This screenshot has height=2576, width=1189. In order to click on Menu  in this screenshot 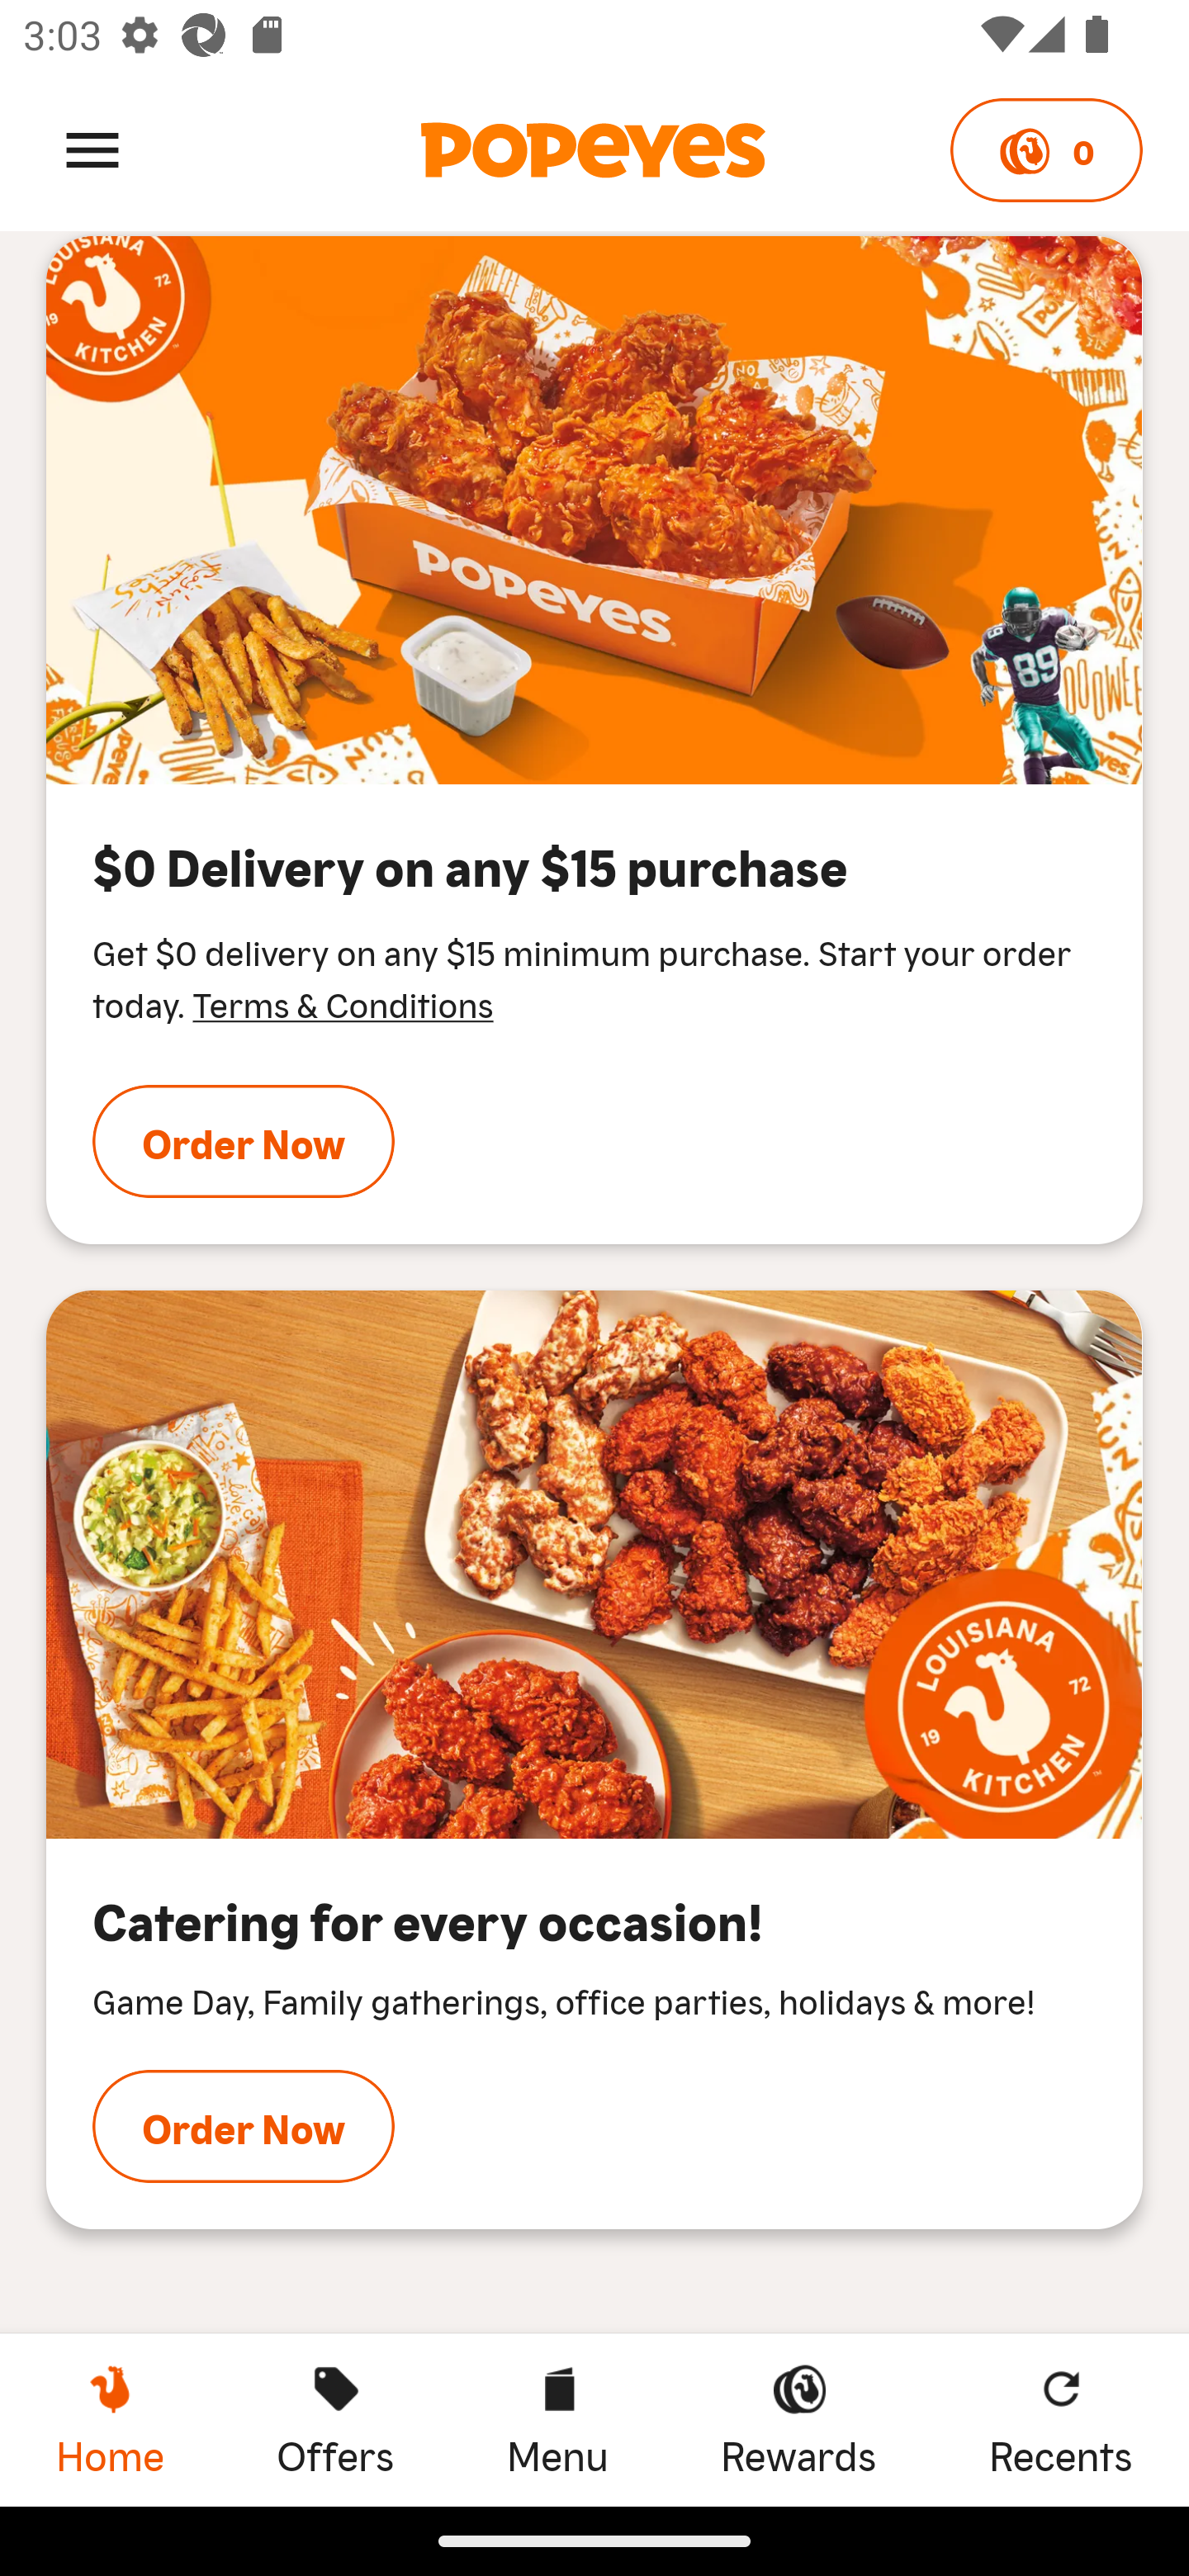, I will do `click(92, 149)`.